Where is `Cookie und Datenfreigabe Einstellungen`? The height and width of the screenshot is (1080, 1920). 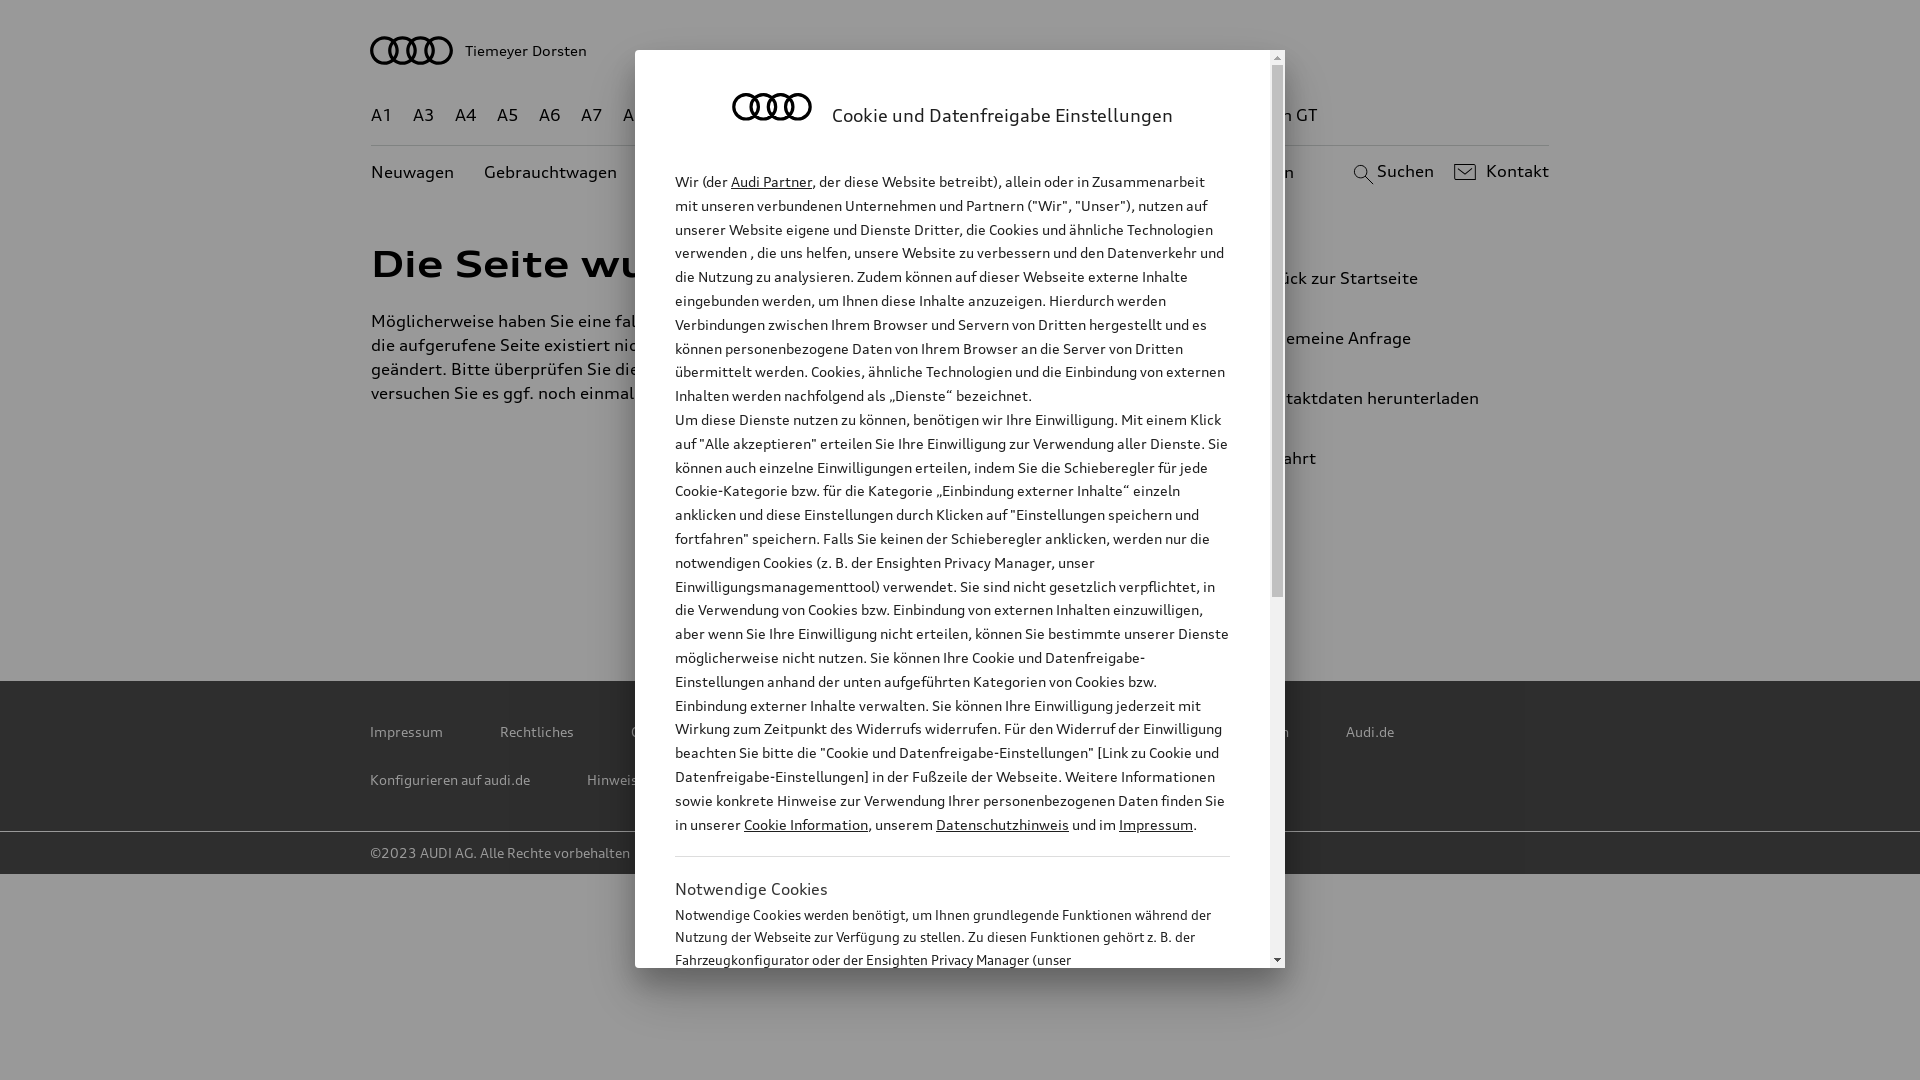
Cookie und Datenfreigabe Einstellungen is located at coordinates (1163, 732).